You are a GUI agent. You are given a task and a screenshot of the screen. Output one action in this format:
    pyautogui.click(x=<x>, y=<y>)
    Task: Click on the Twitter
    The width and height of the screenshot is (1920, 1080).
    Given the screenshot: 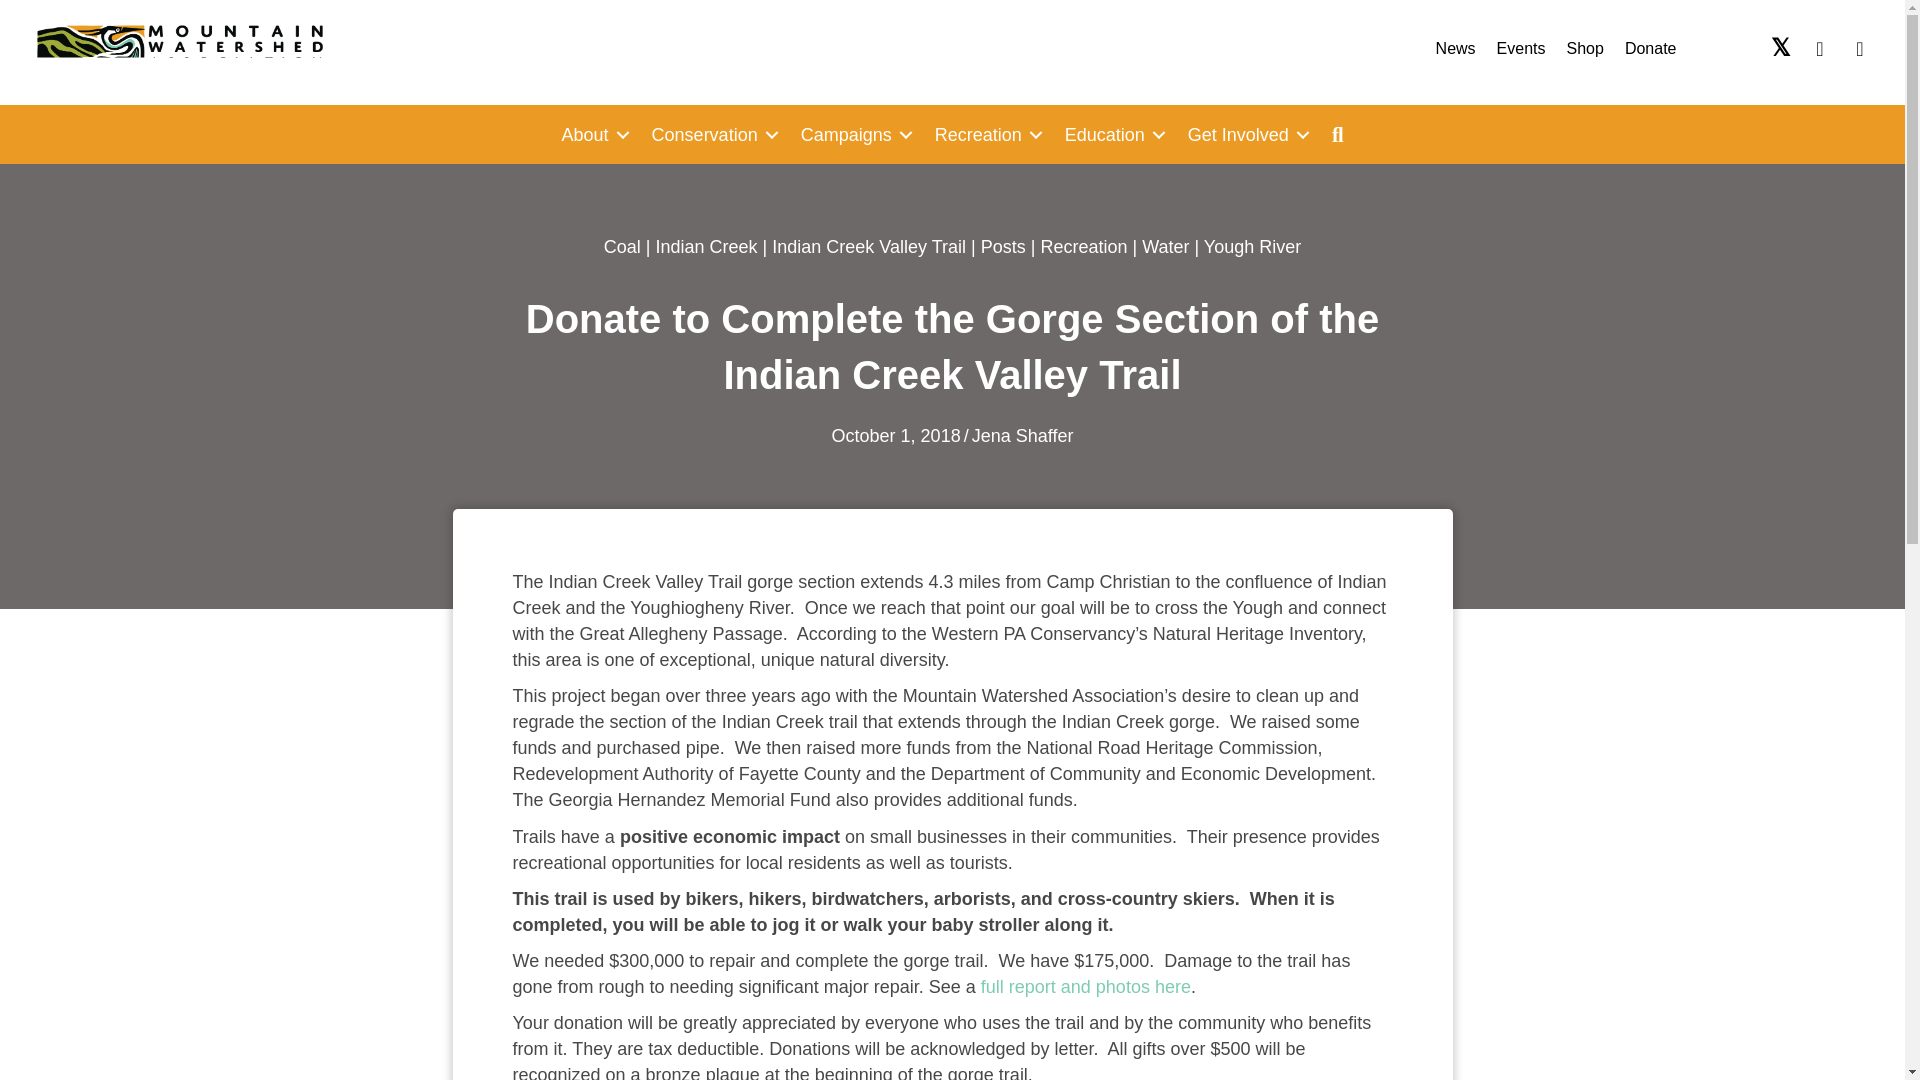 What is the action you would take?
    pyautogui.click(x=1780, y=48)
    